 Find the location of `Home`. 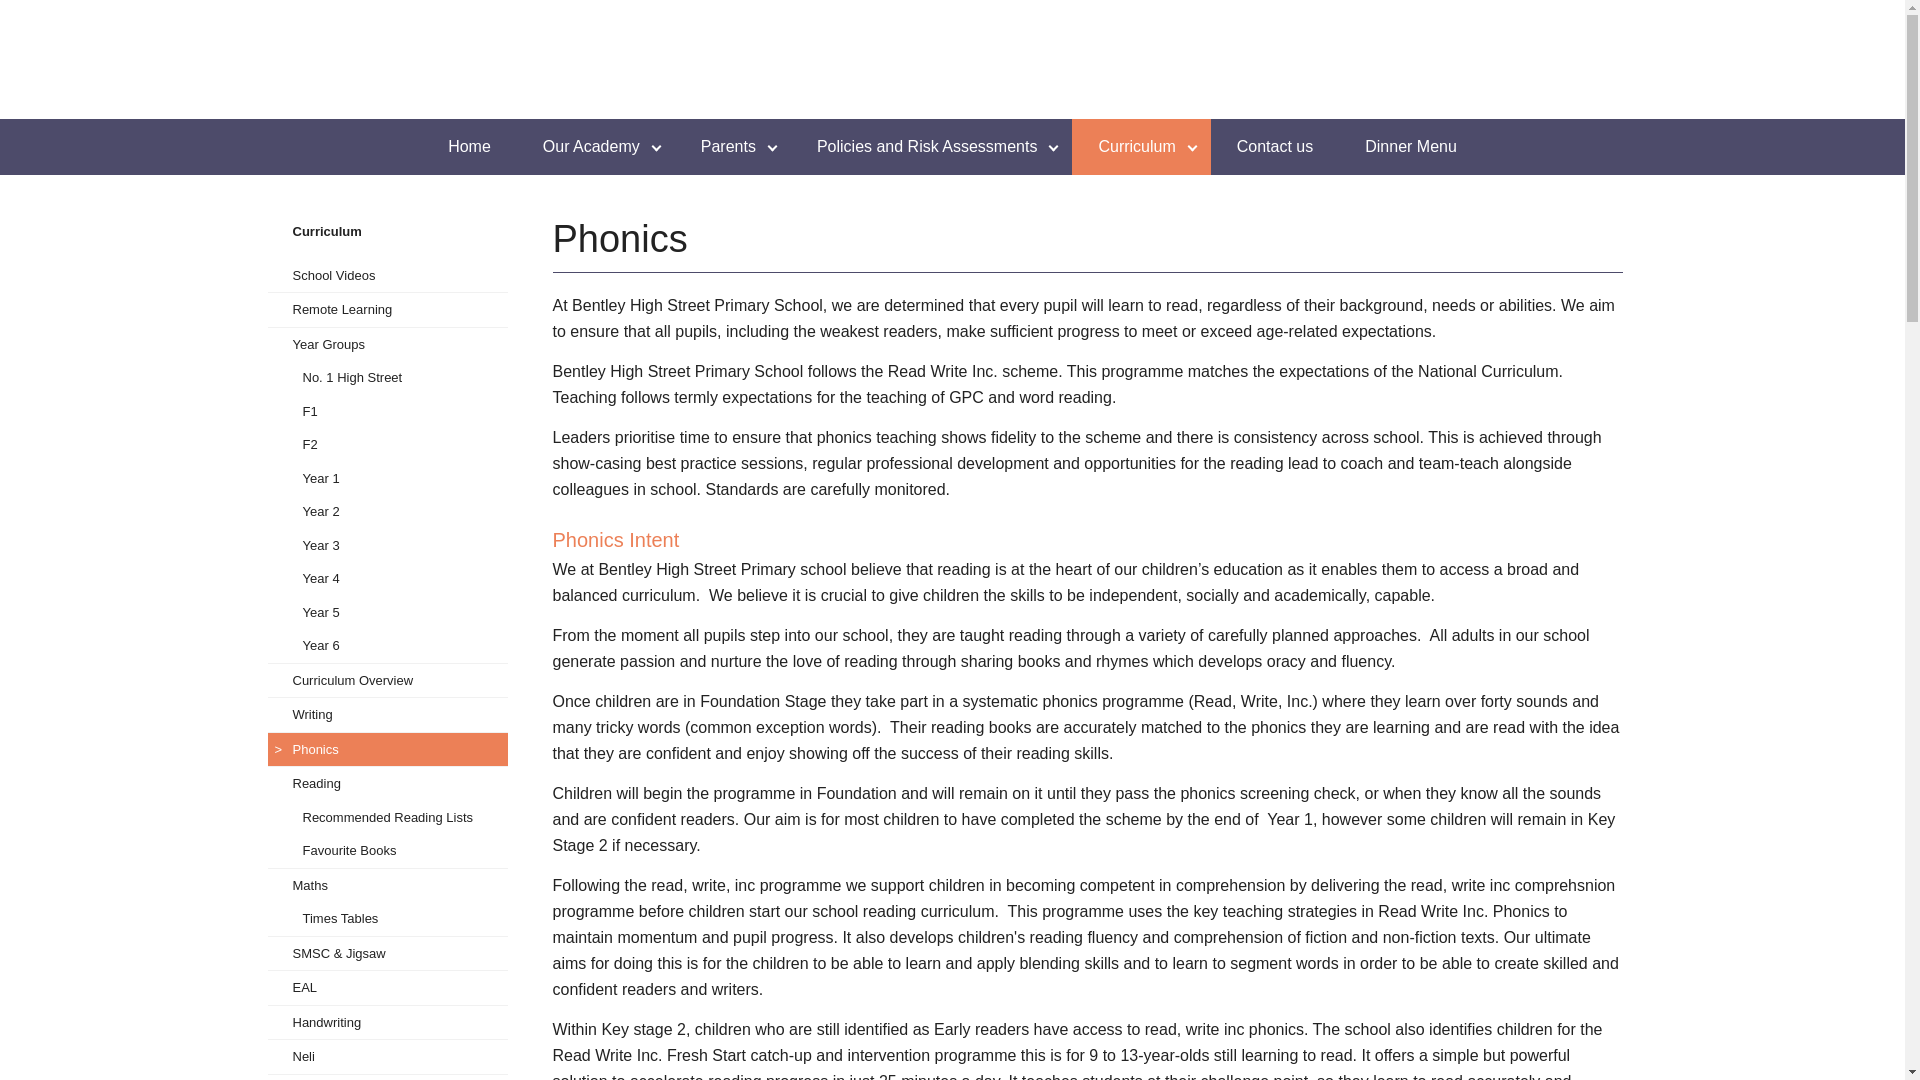

Home is located at coordinates (469, 146).